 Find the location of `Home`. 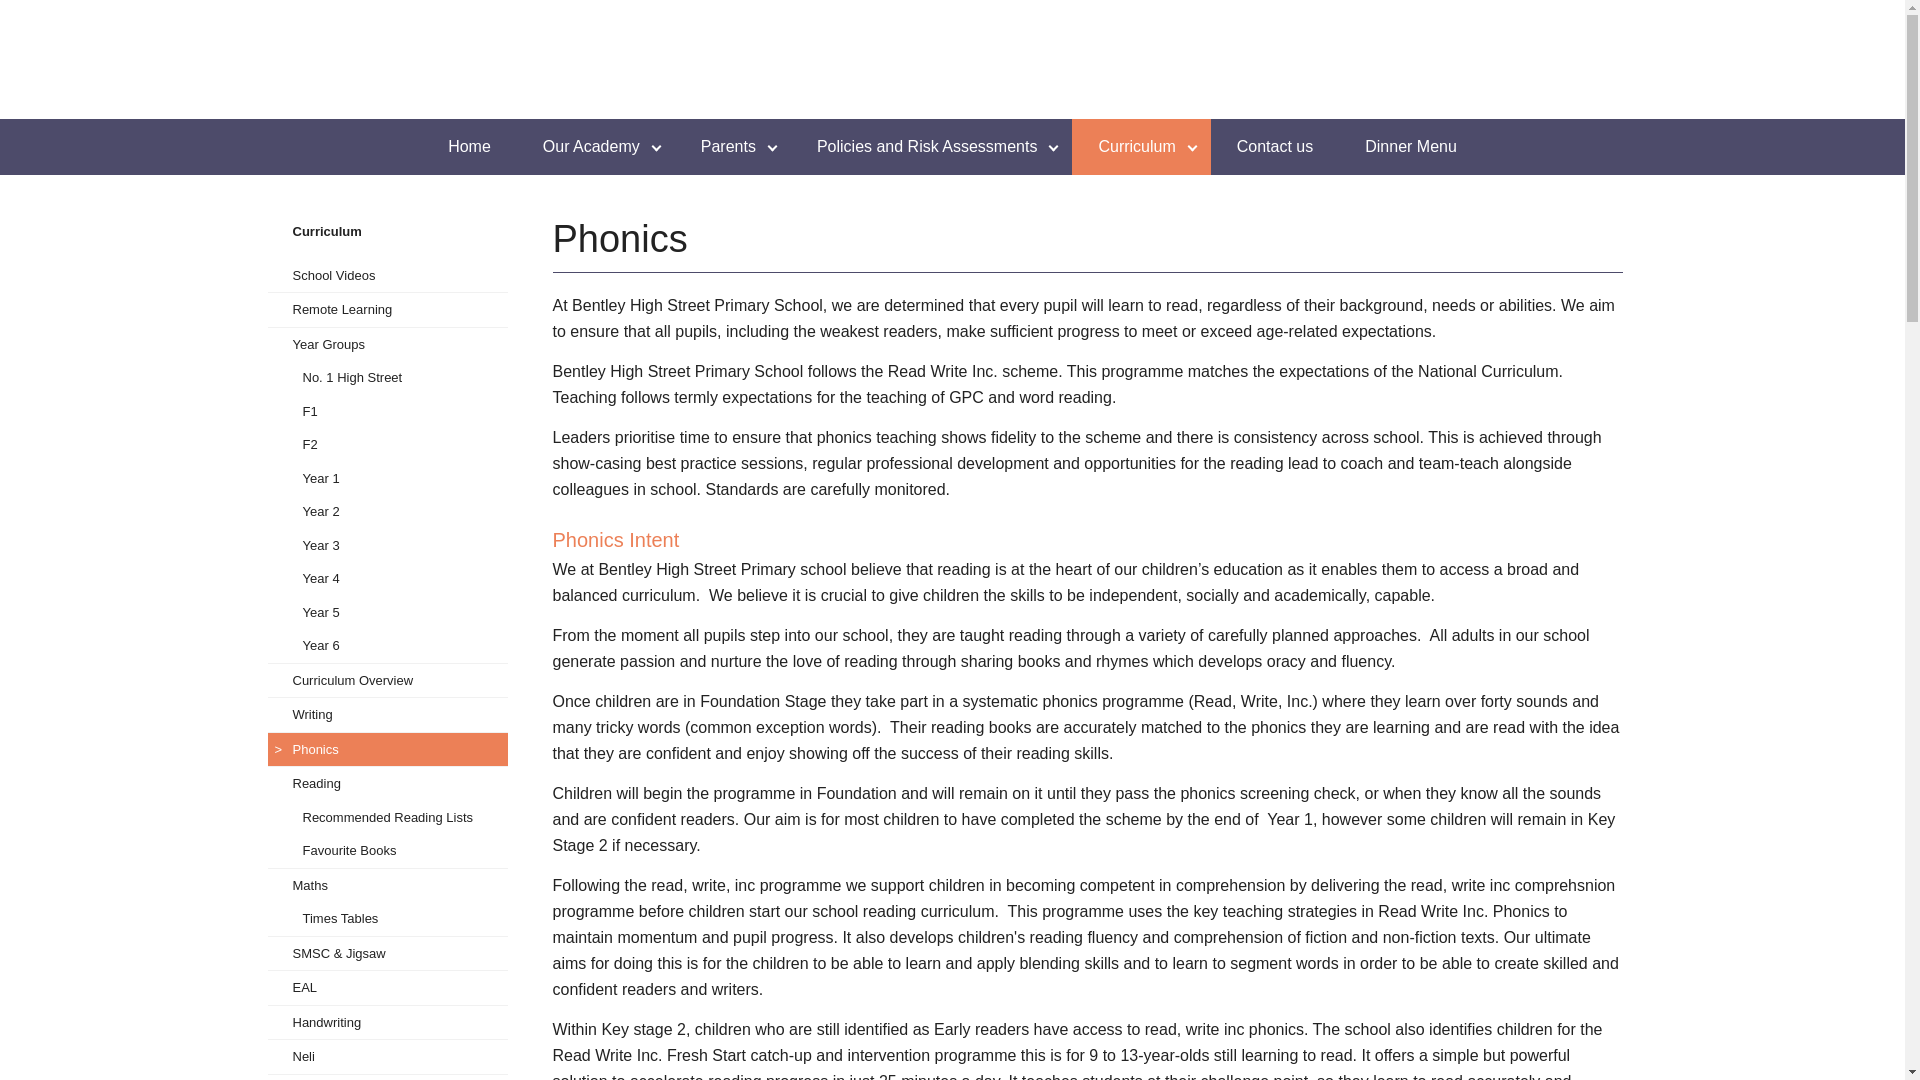

Home is located at coordinates (469, 146).